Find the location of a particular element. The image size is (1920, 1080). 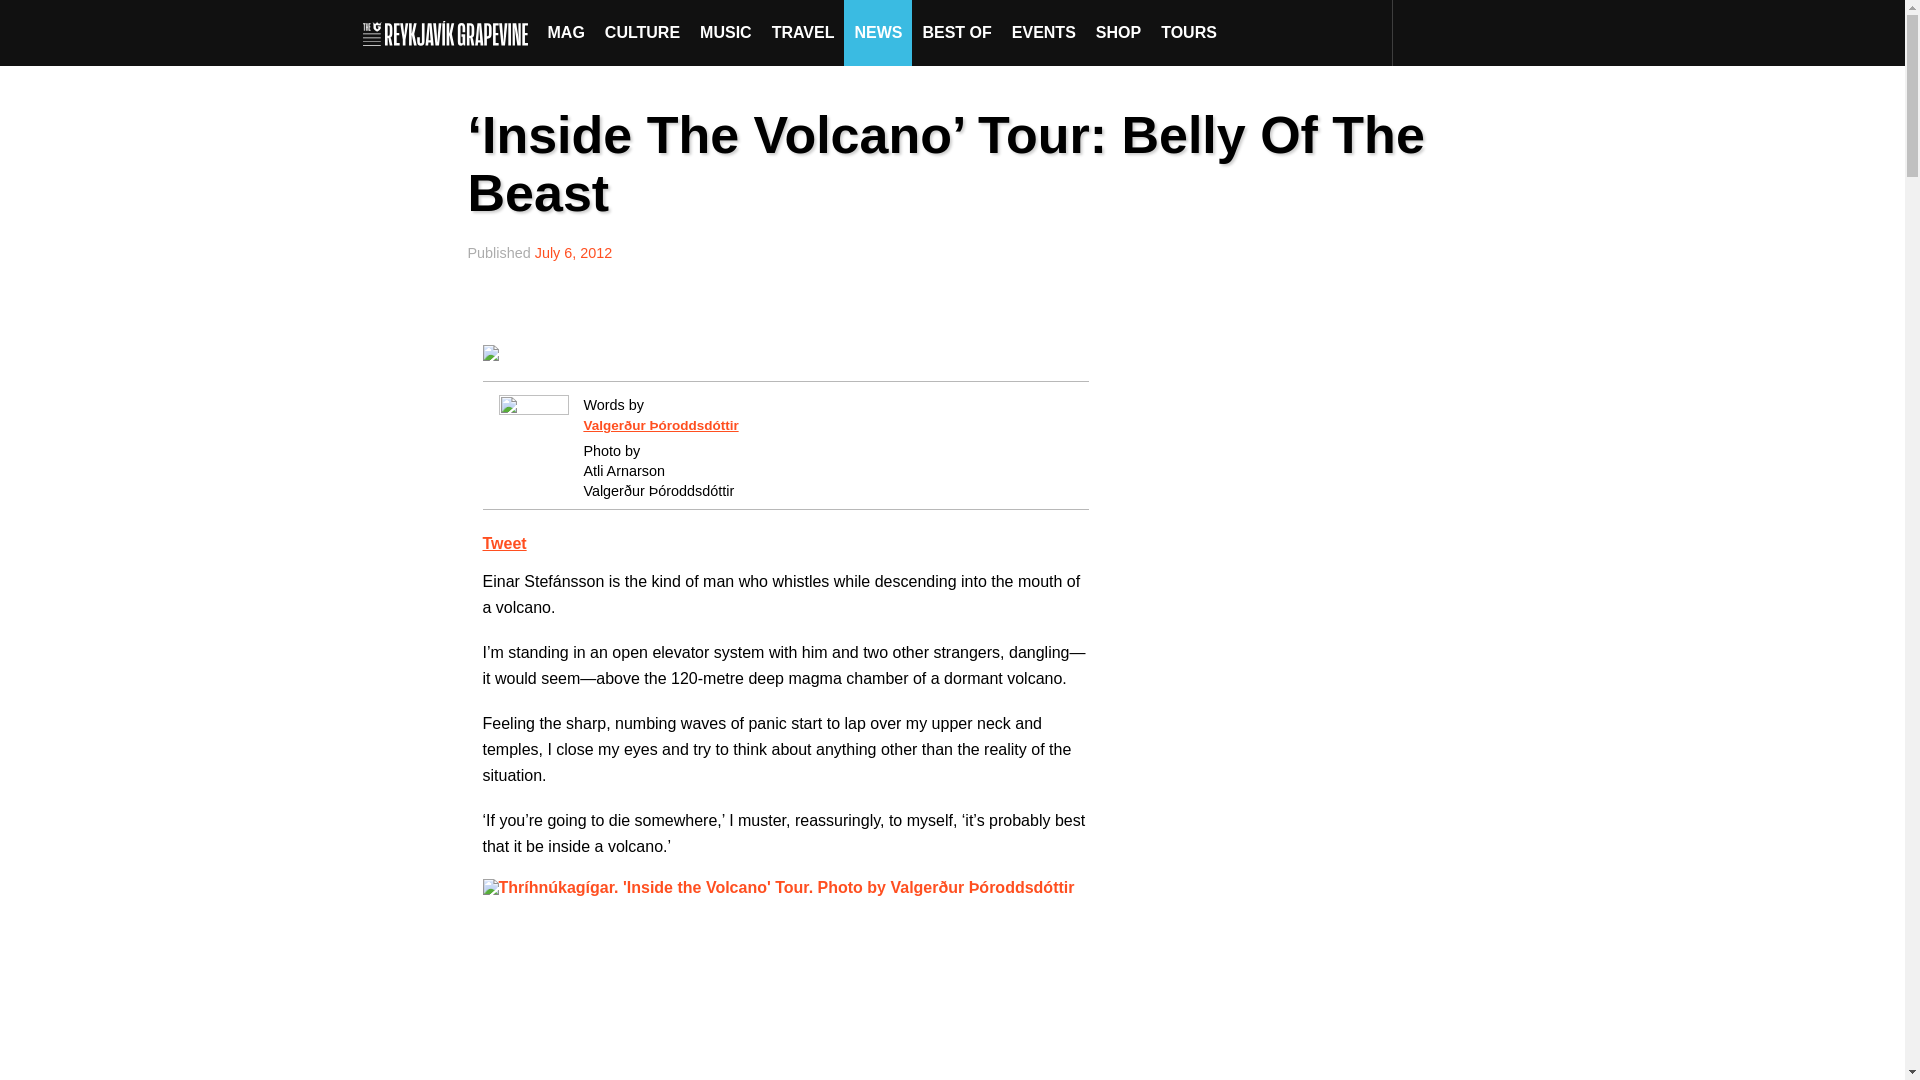

The Reykjavik Grapevine is located at coordinates (450, 32).